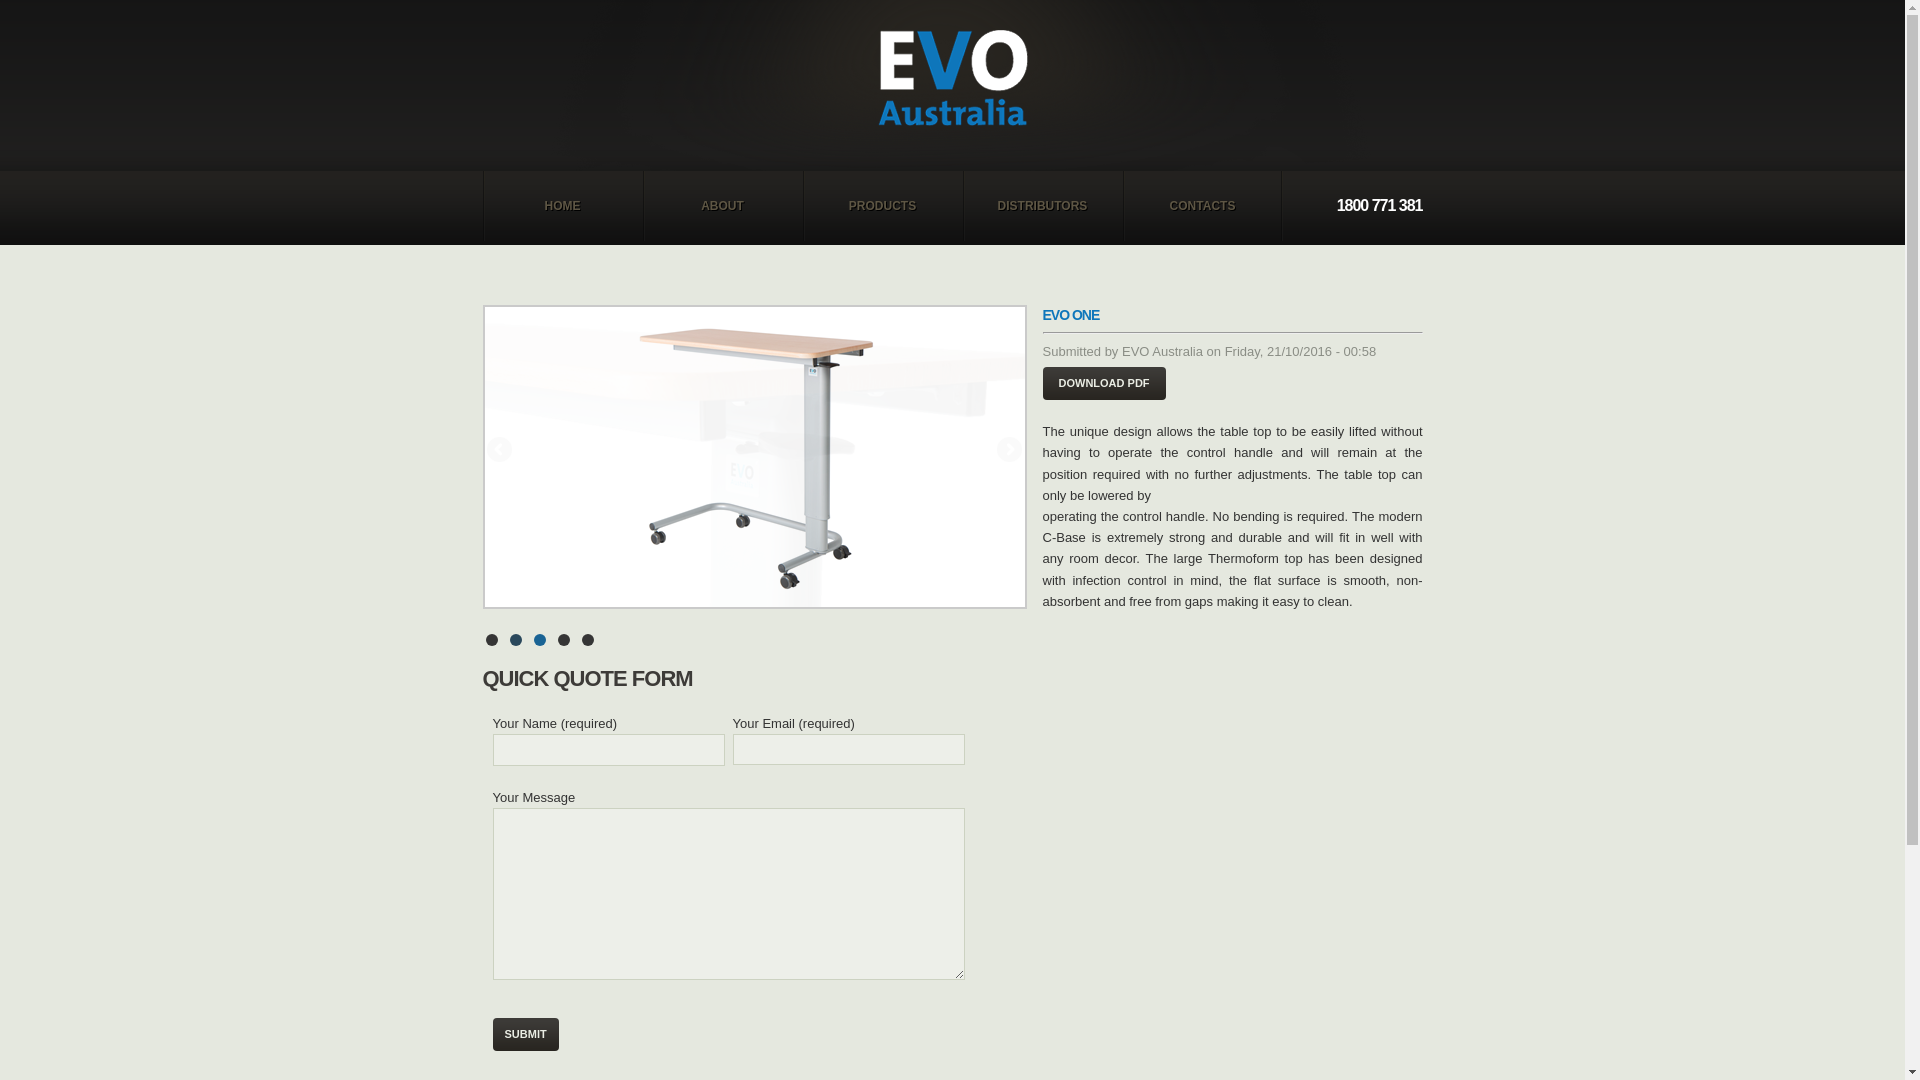 The image size is (1920, 1080). I want to click on DISTRIBUTORS, so click(1042, 206).